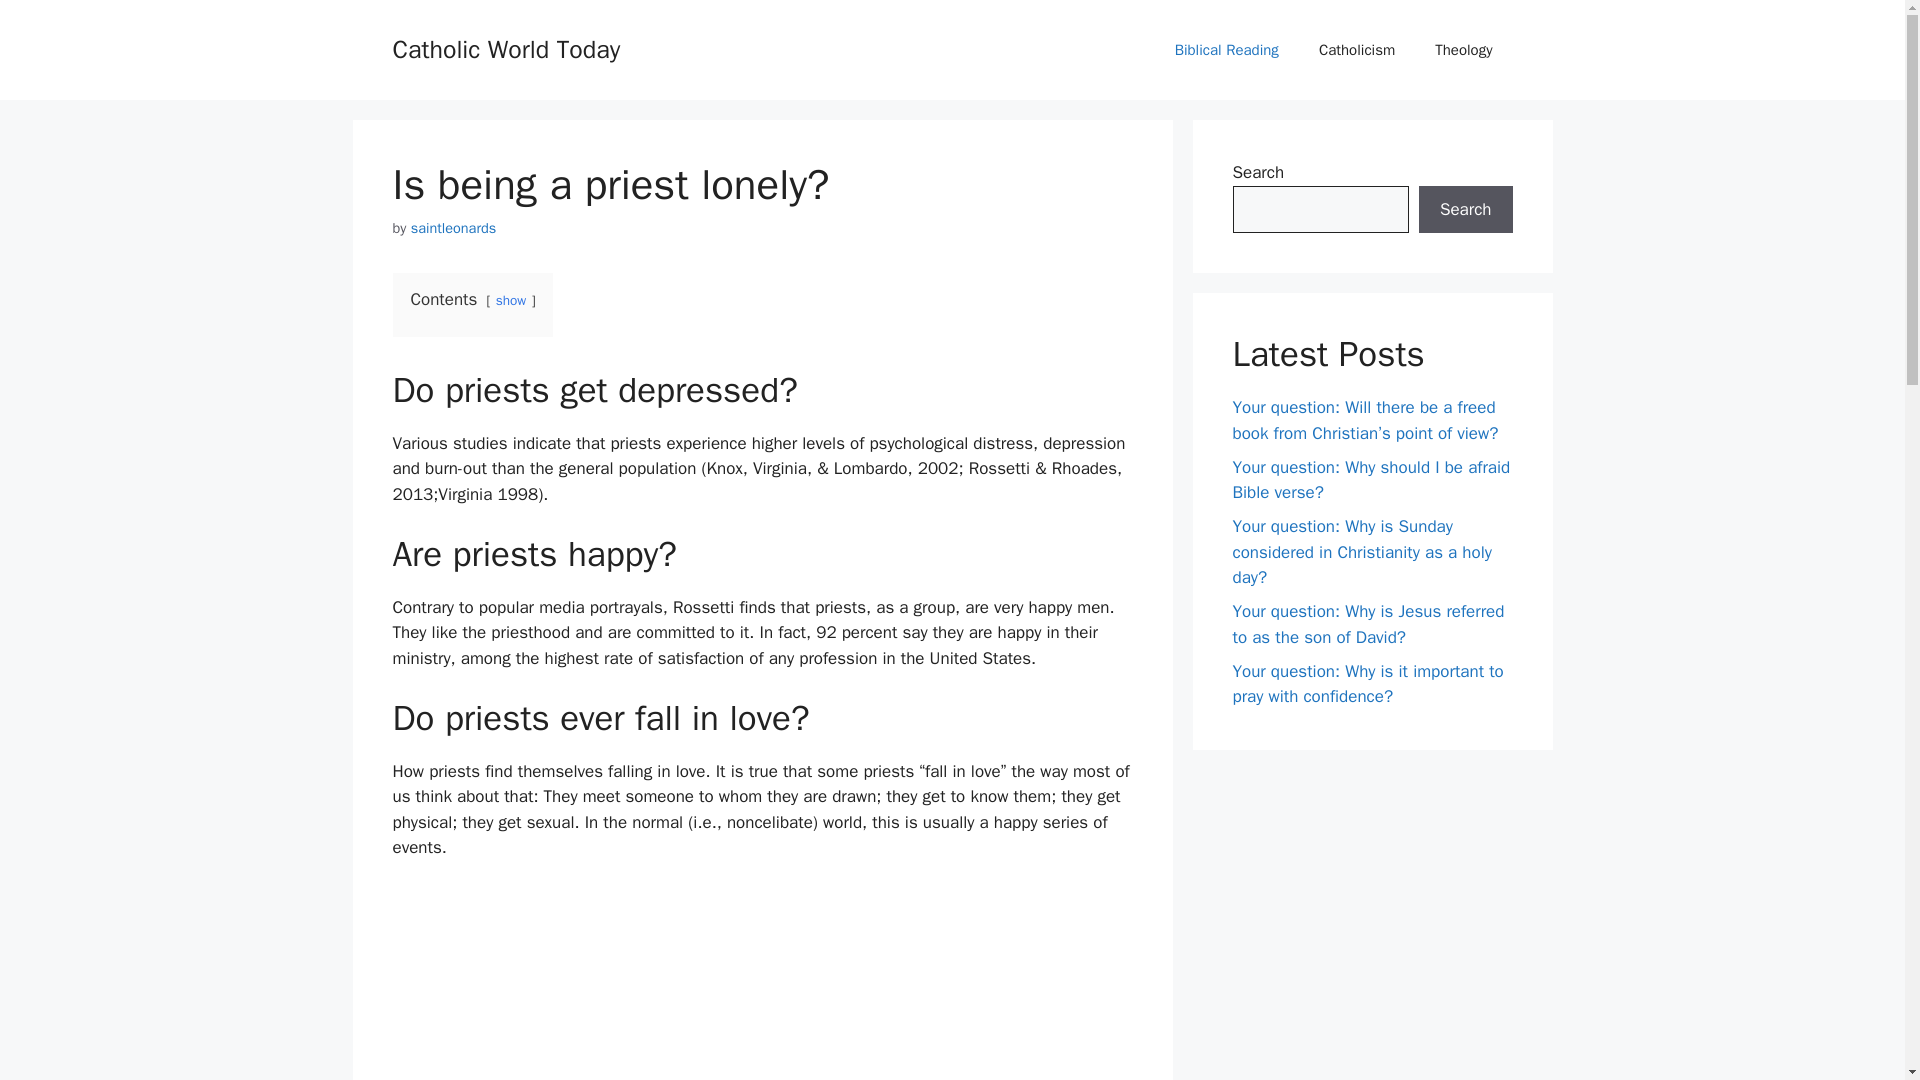 This screenshot has width=1920, height=1080. I want to click on show, so click(510, 300).